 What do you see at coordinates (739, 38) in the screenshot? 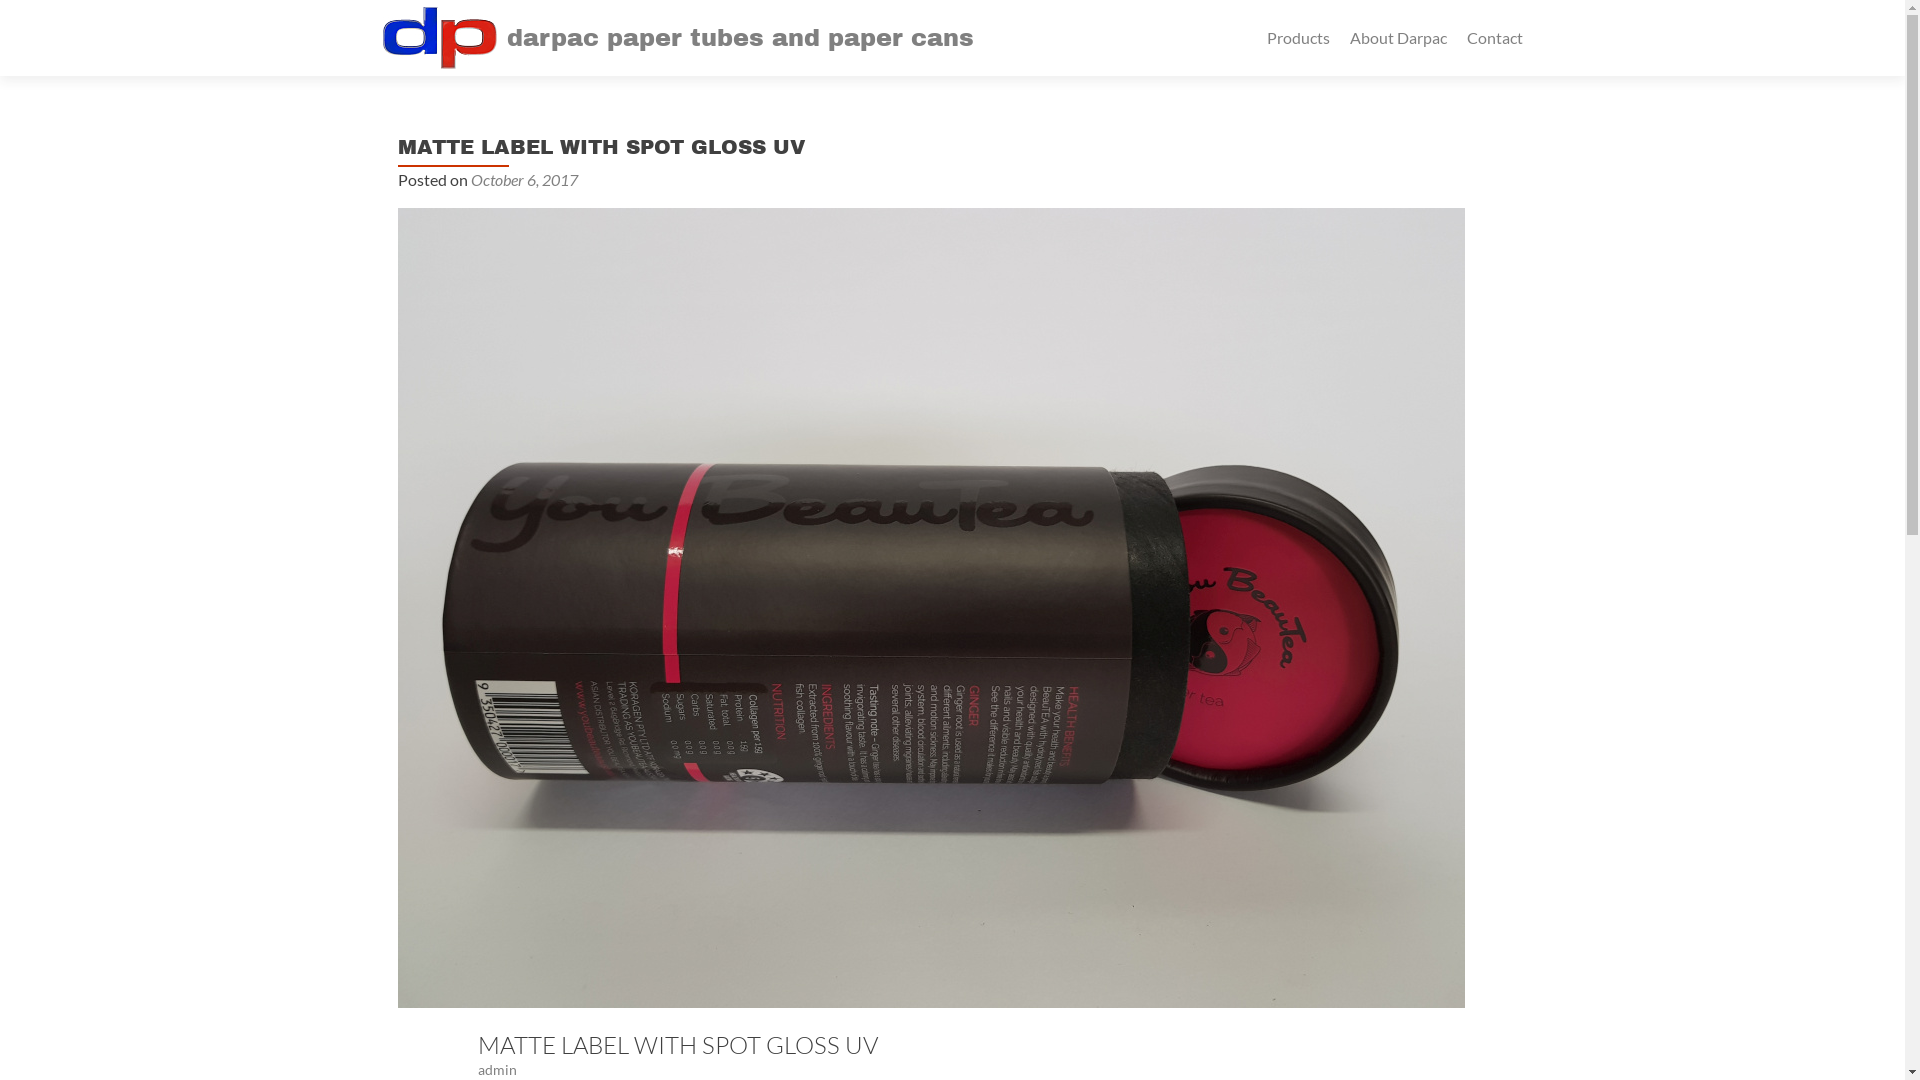
I see `darpac paper tubes and paper cans` at bounding box center [739, 38].